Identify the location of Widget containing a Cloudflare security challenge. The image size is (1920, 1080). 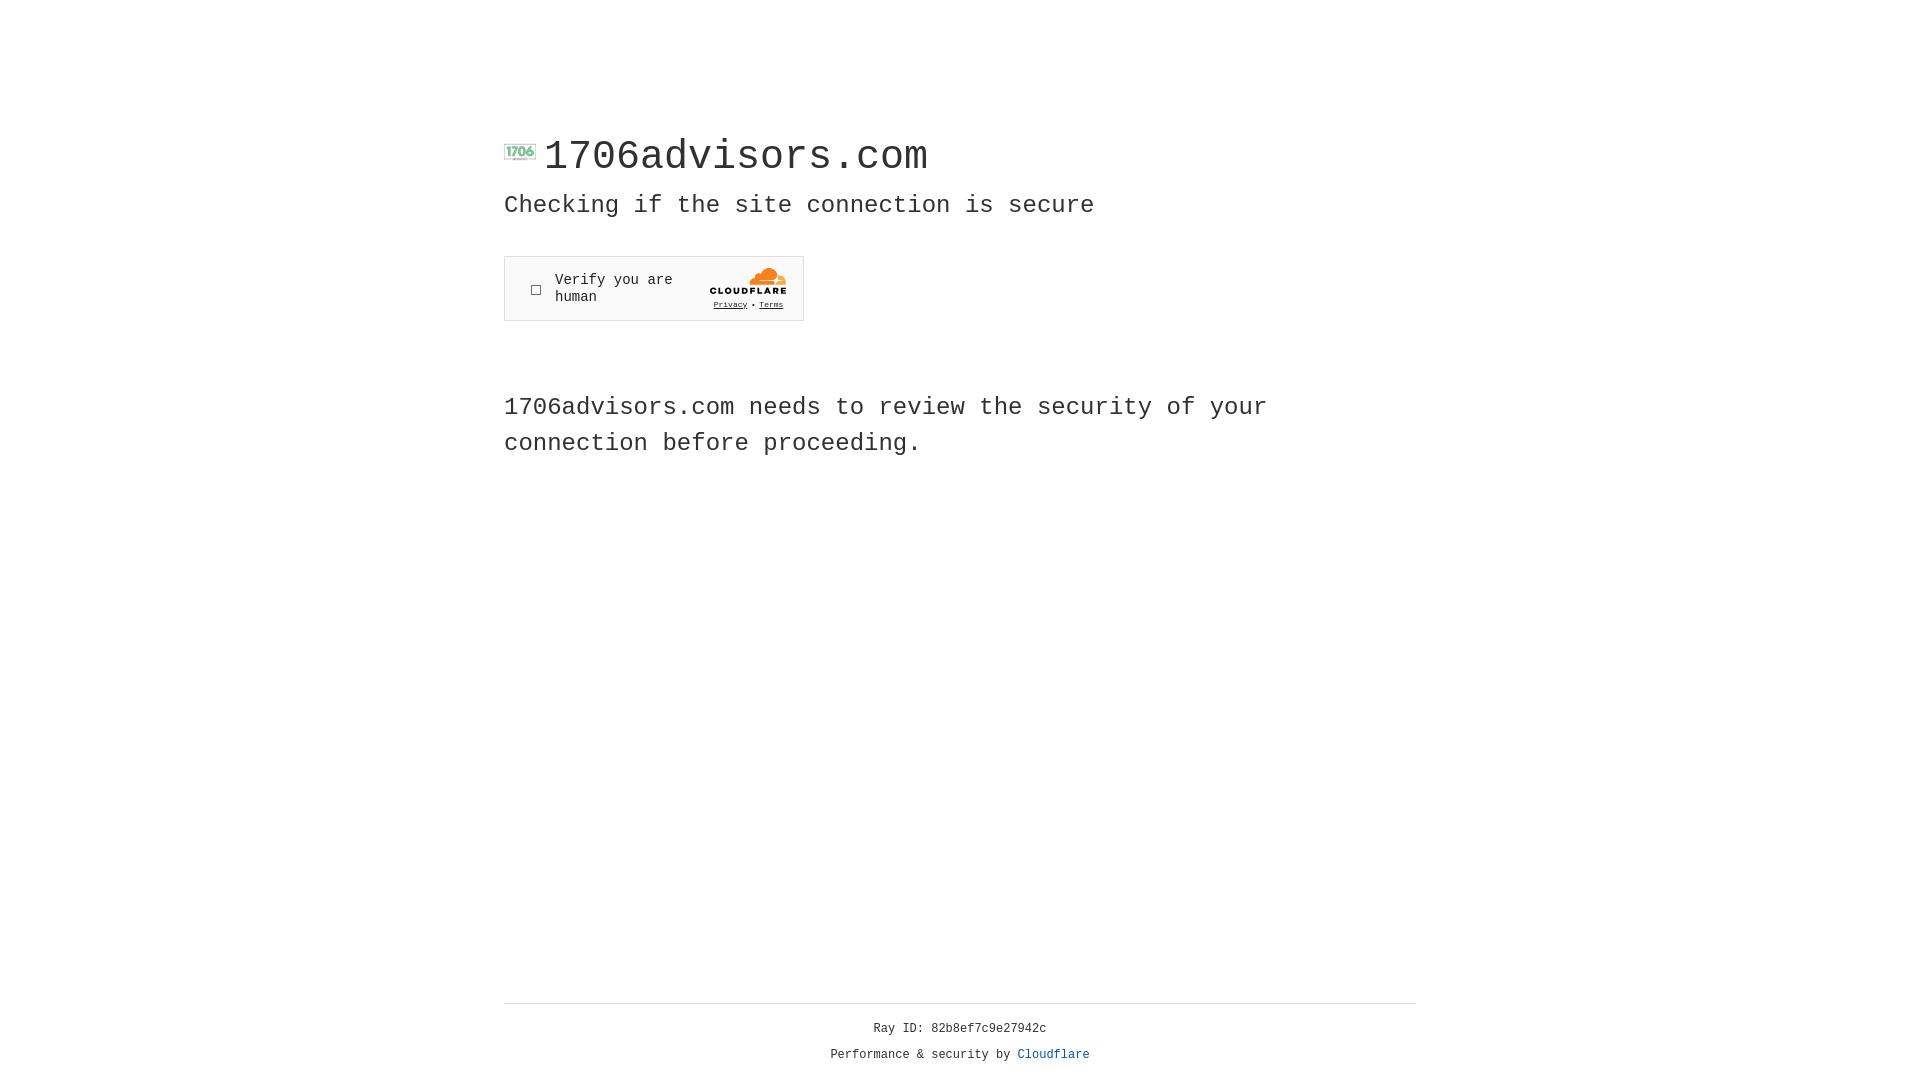
(654, 288).